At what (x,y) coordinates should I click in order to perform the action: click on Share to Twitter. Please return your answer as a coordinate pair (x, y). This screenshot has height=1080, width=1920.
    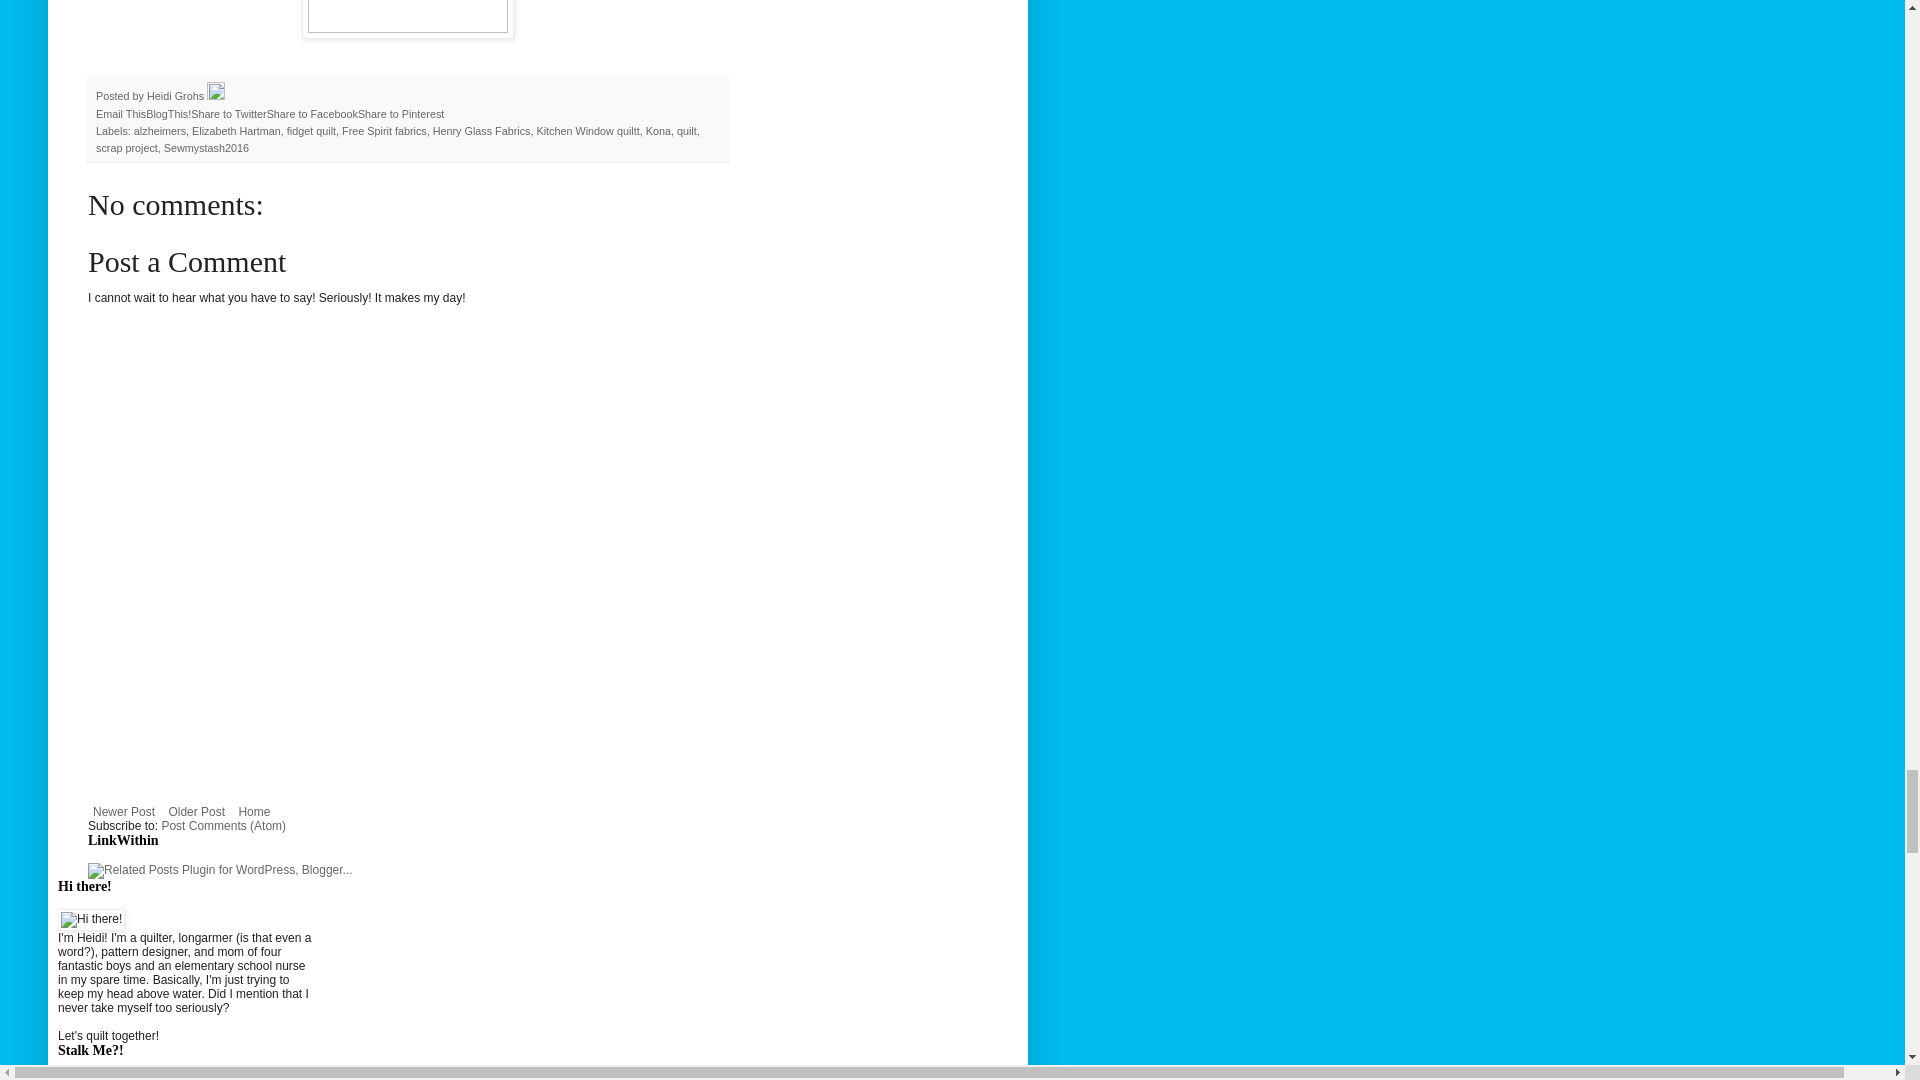
    Looking at the image, I should click on (228, 114).